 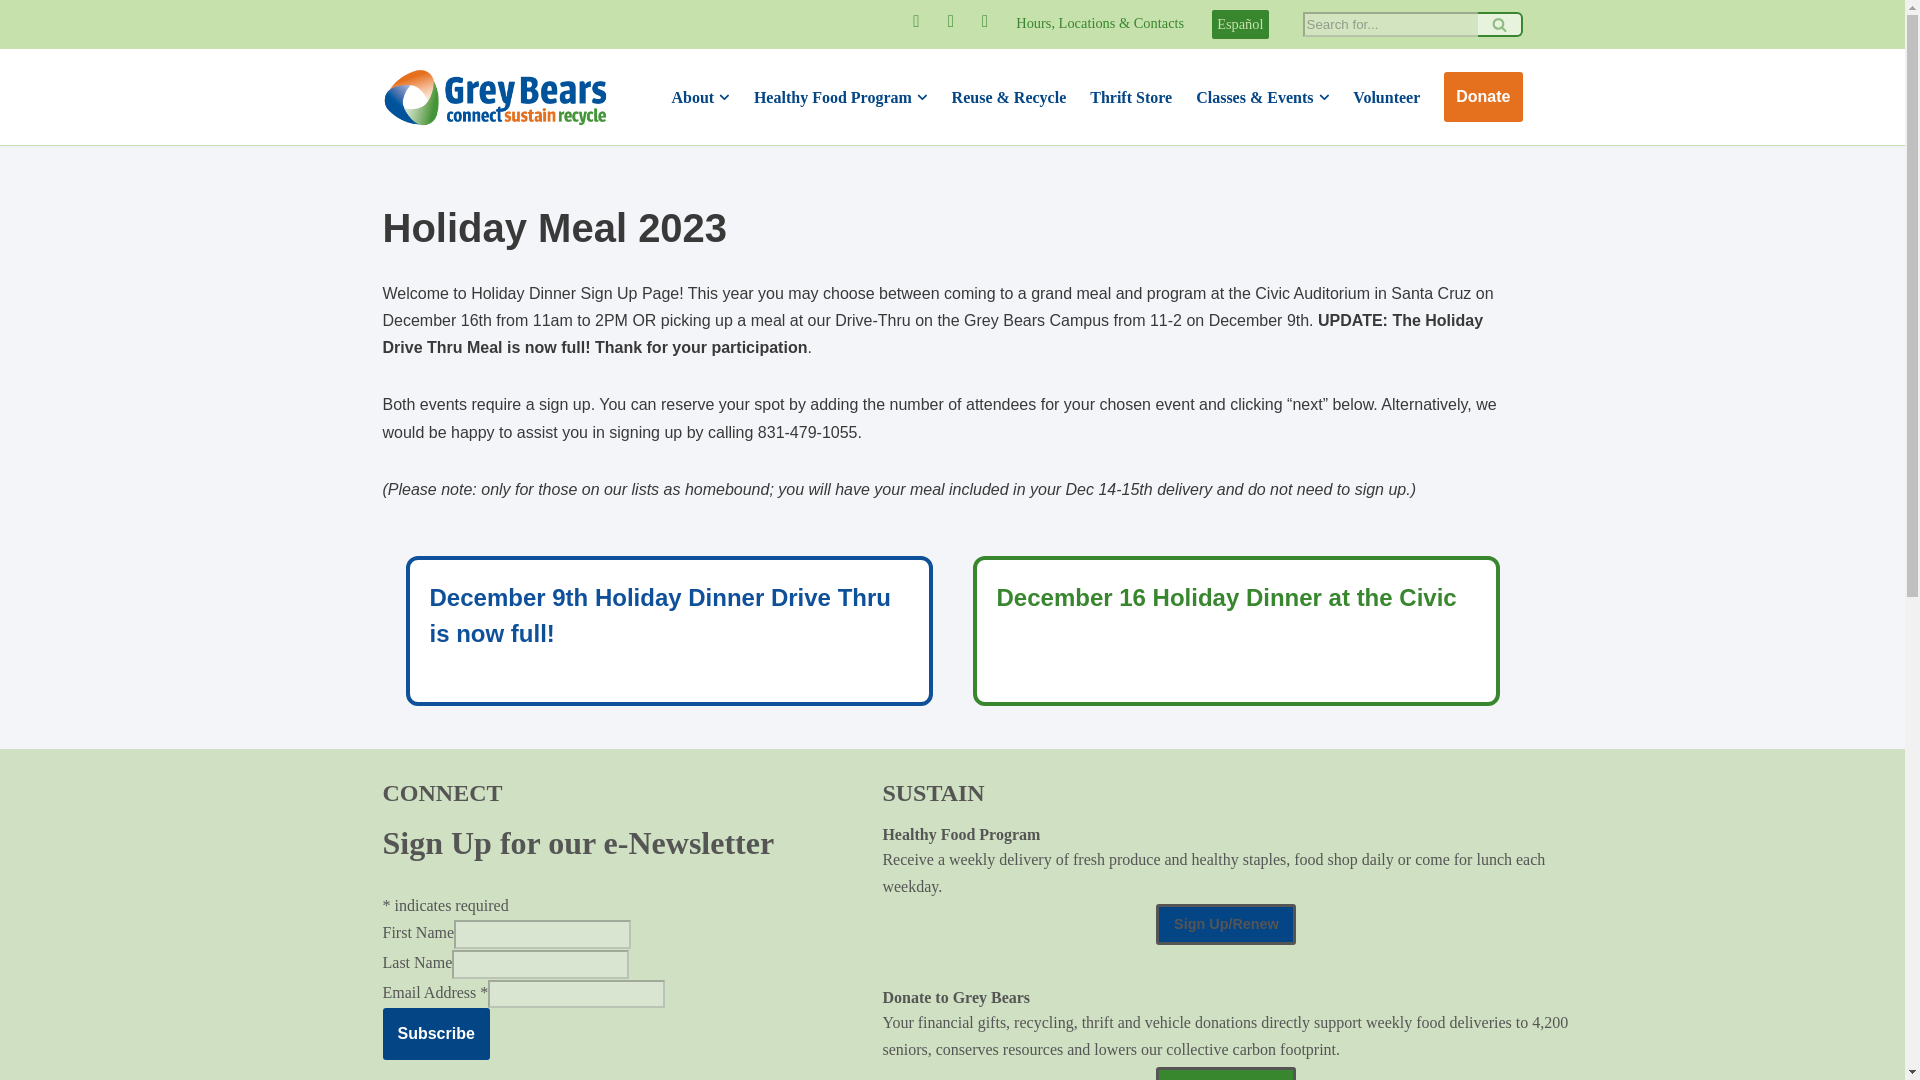 What do you see at coordinates (1130, 98) in the screenshot?
I see `Thrift Store` at bounding box center [1130, 98].